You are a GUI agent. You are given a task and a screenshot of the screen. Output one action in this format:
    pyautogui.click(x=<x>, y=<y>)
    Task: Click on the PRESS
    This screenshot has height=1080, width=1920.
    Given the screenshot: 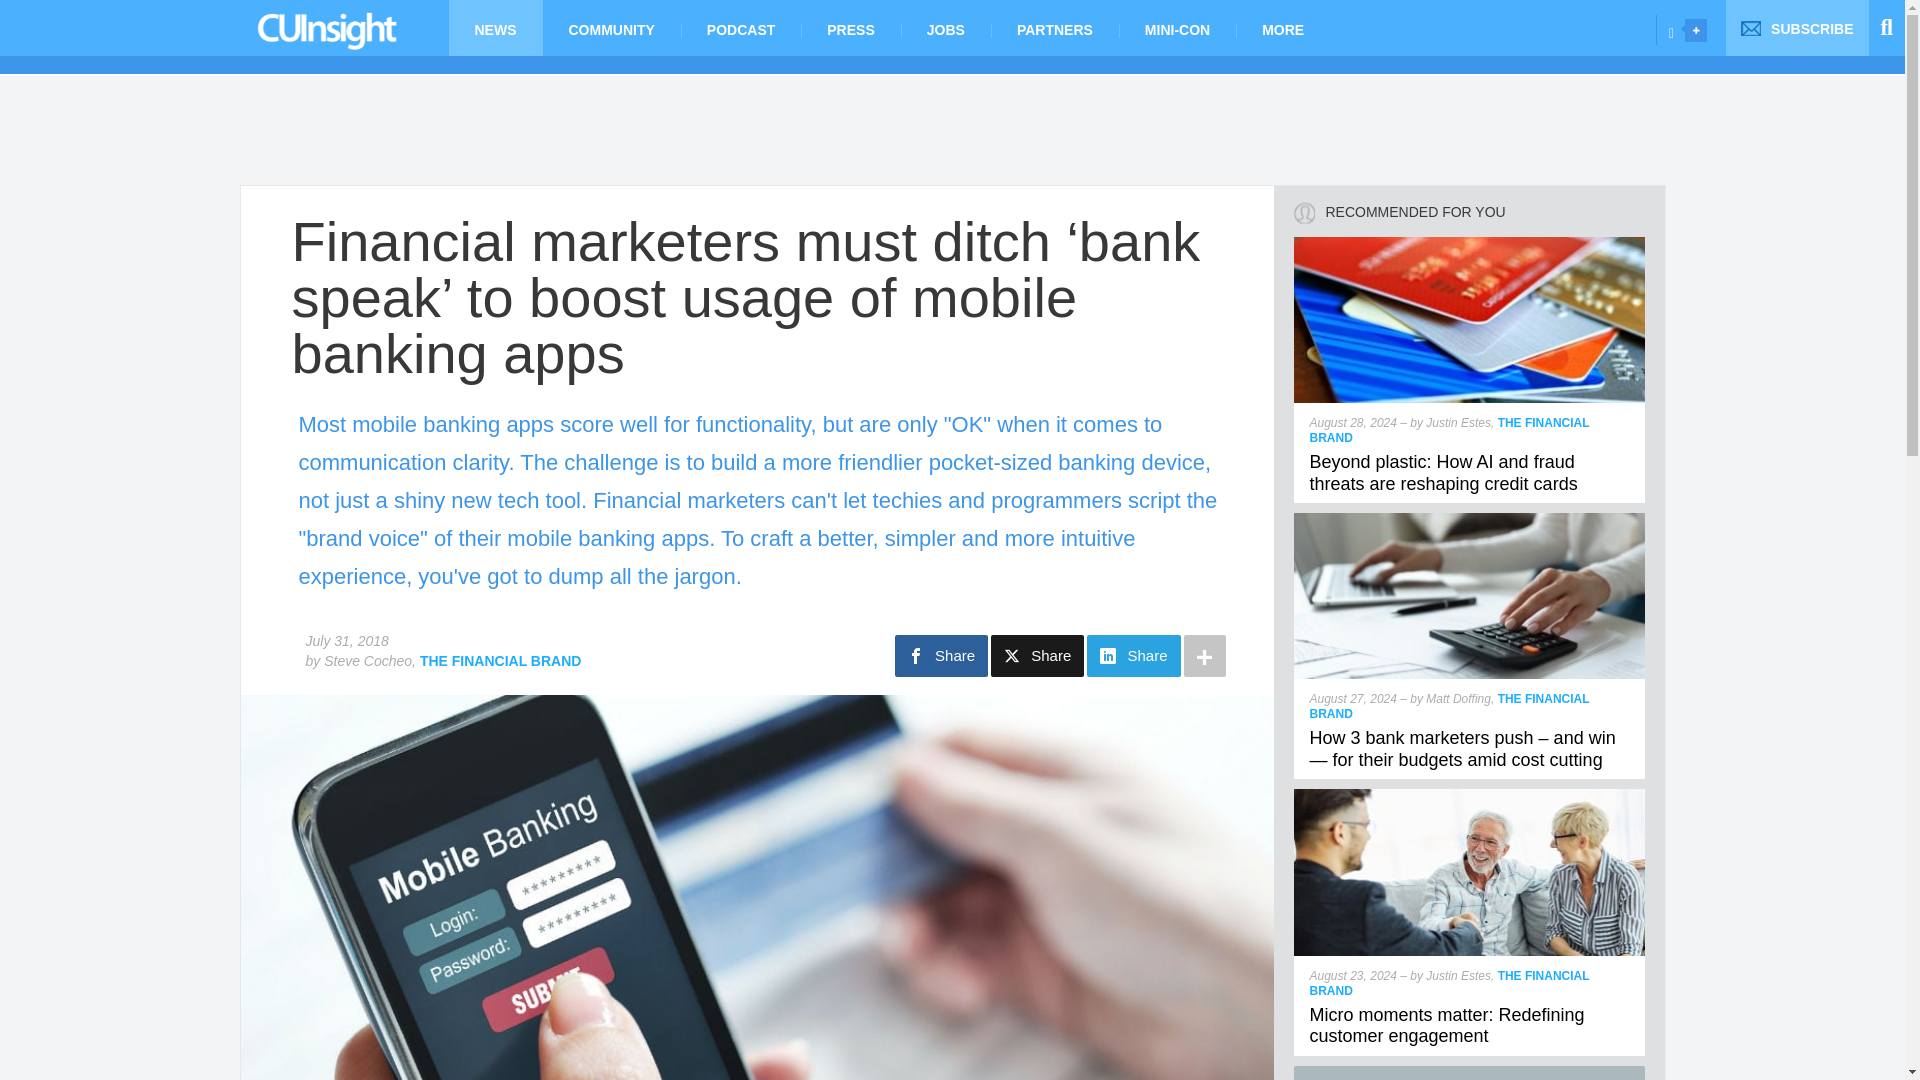 What is the action you would take?
    pyautogui.click(x=850, y=28)
    